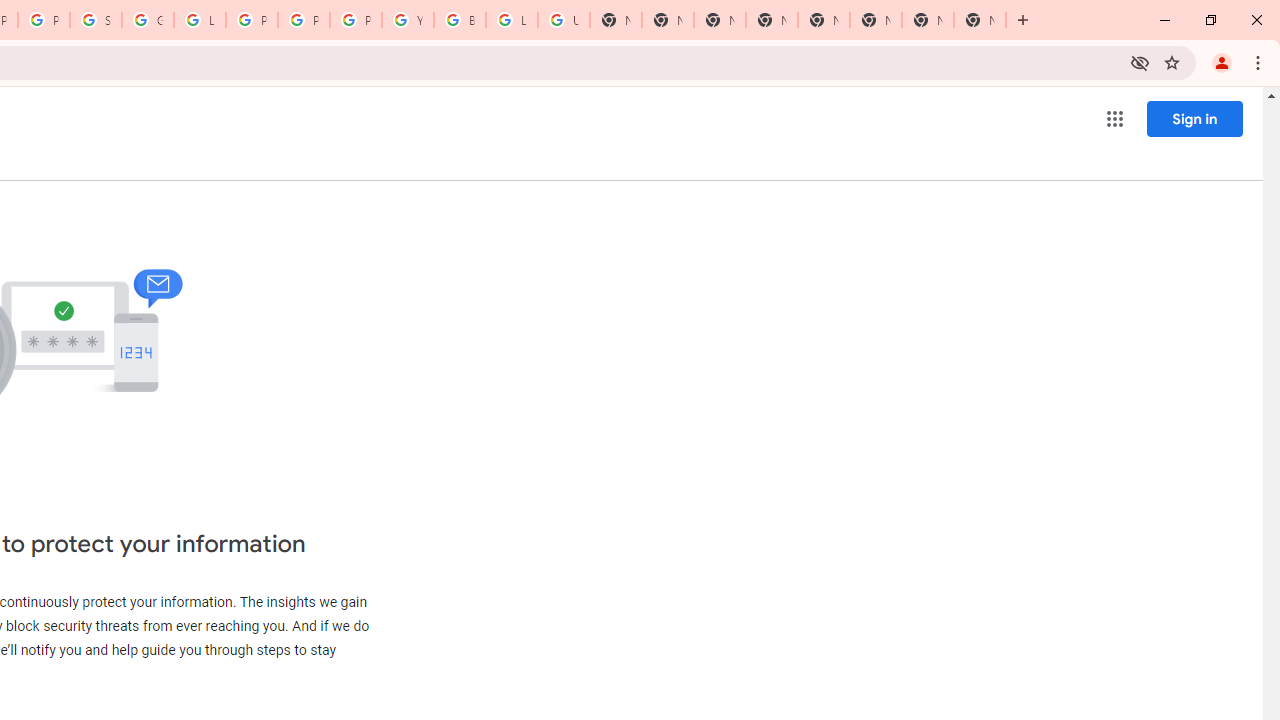  I want to click on Privacy Help Center - Policies Help, so click(304, 20).